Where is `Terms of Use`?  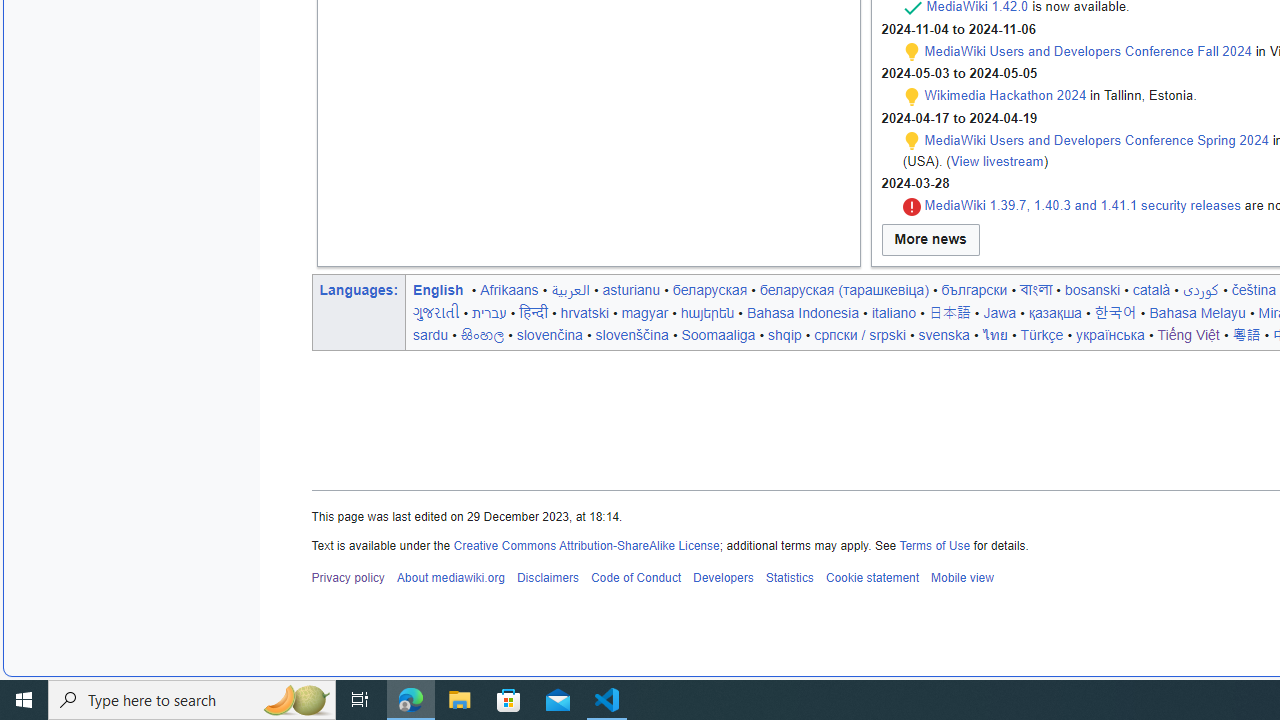 Terms of Use is located at coordinates (934, 544).